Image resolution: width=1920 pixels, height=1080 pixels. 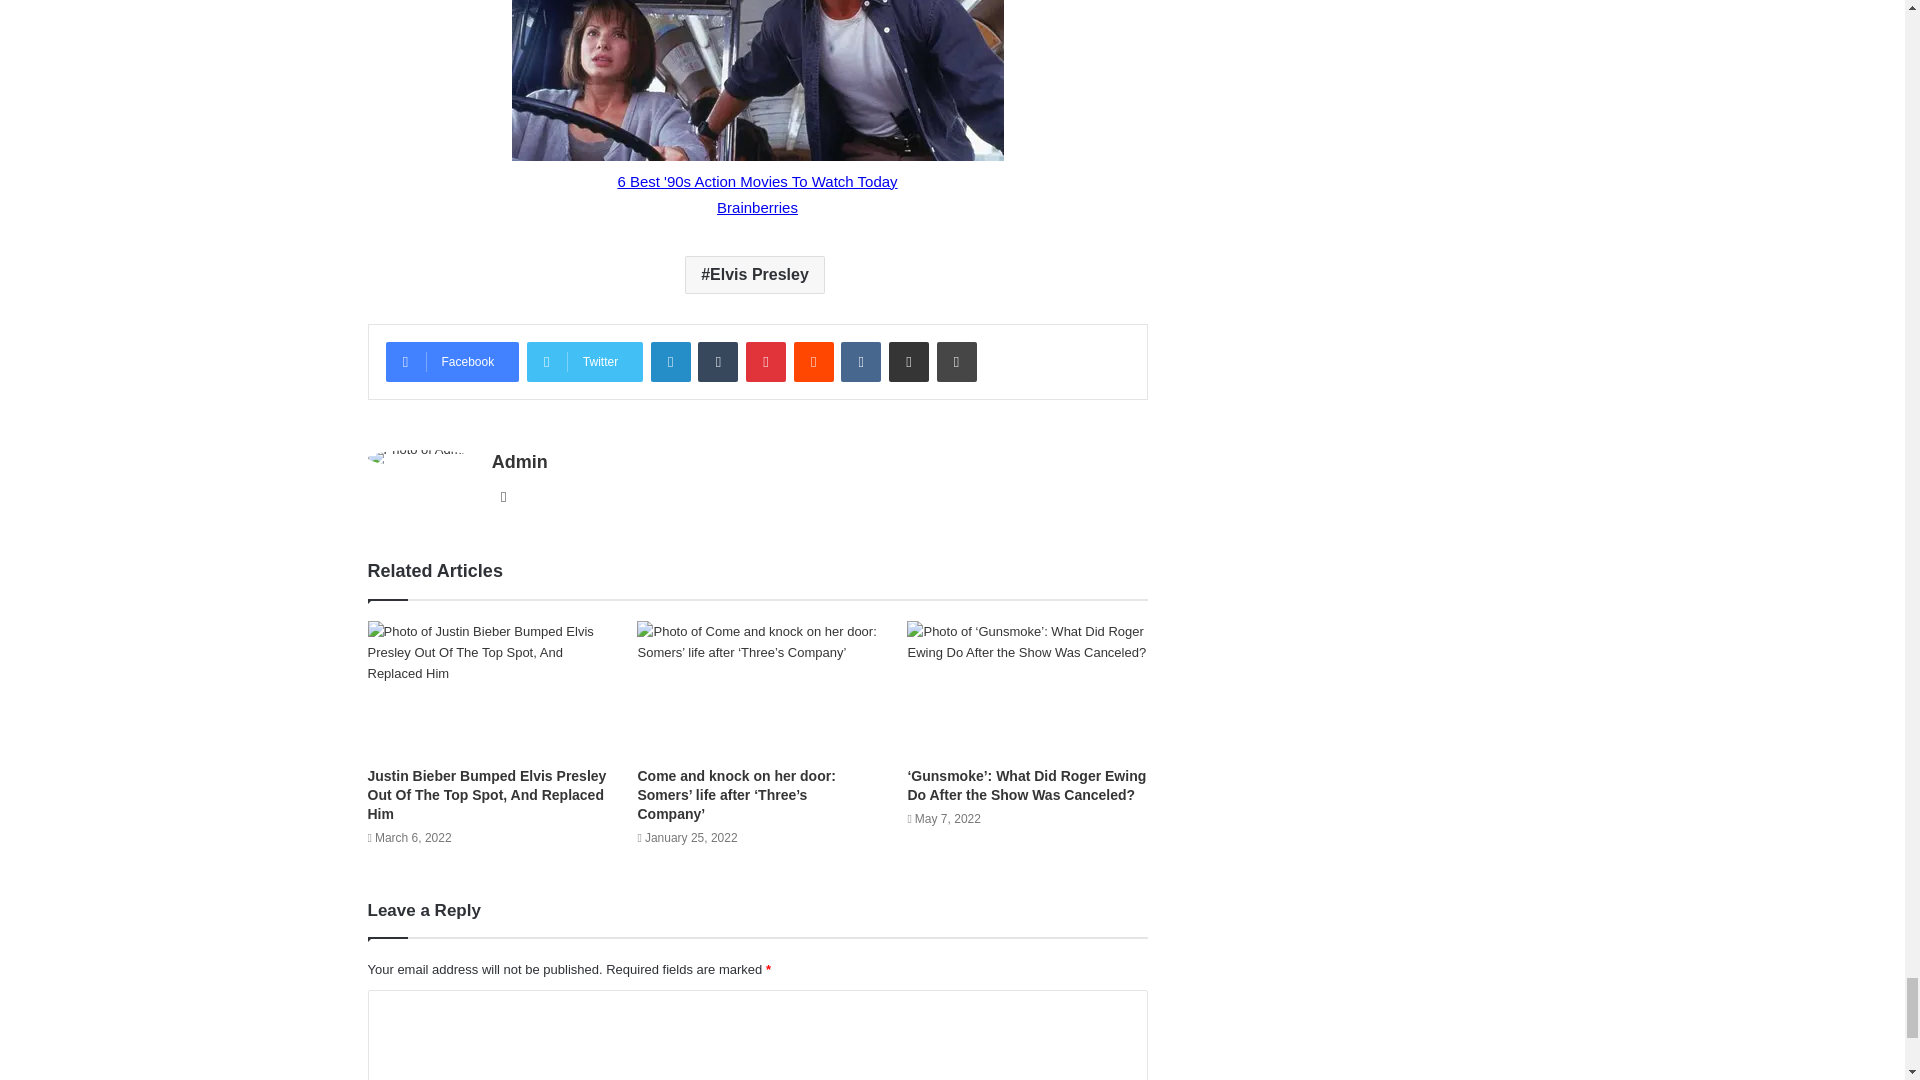 What do you see at coordinates (670, 362) in the screenshot?
I see `LinkedIn` at bounding box center [670, 362].